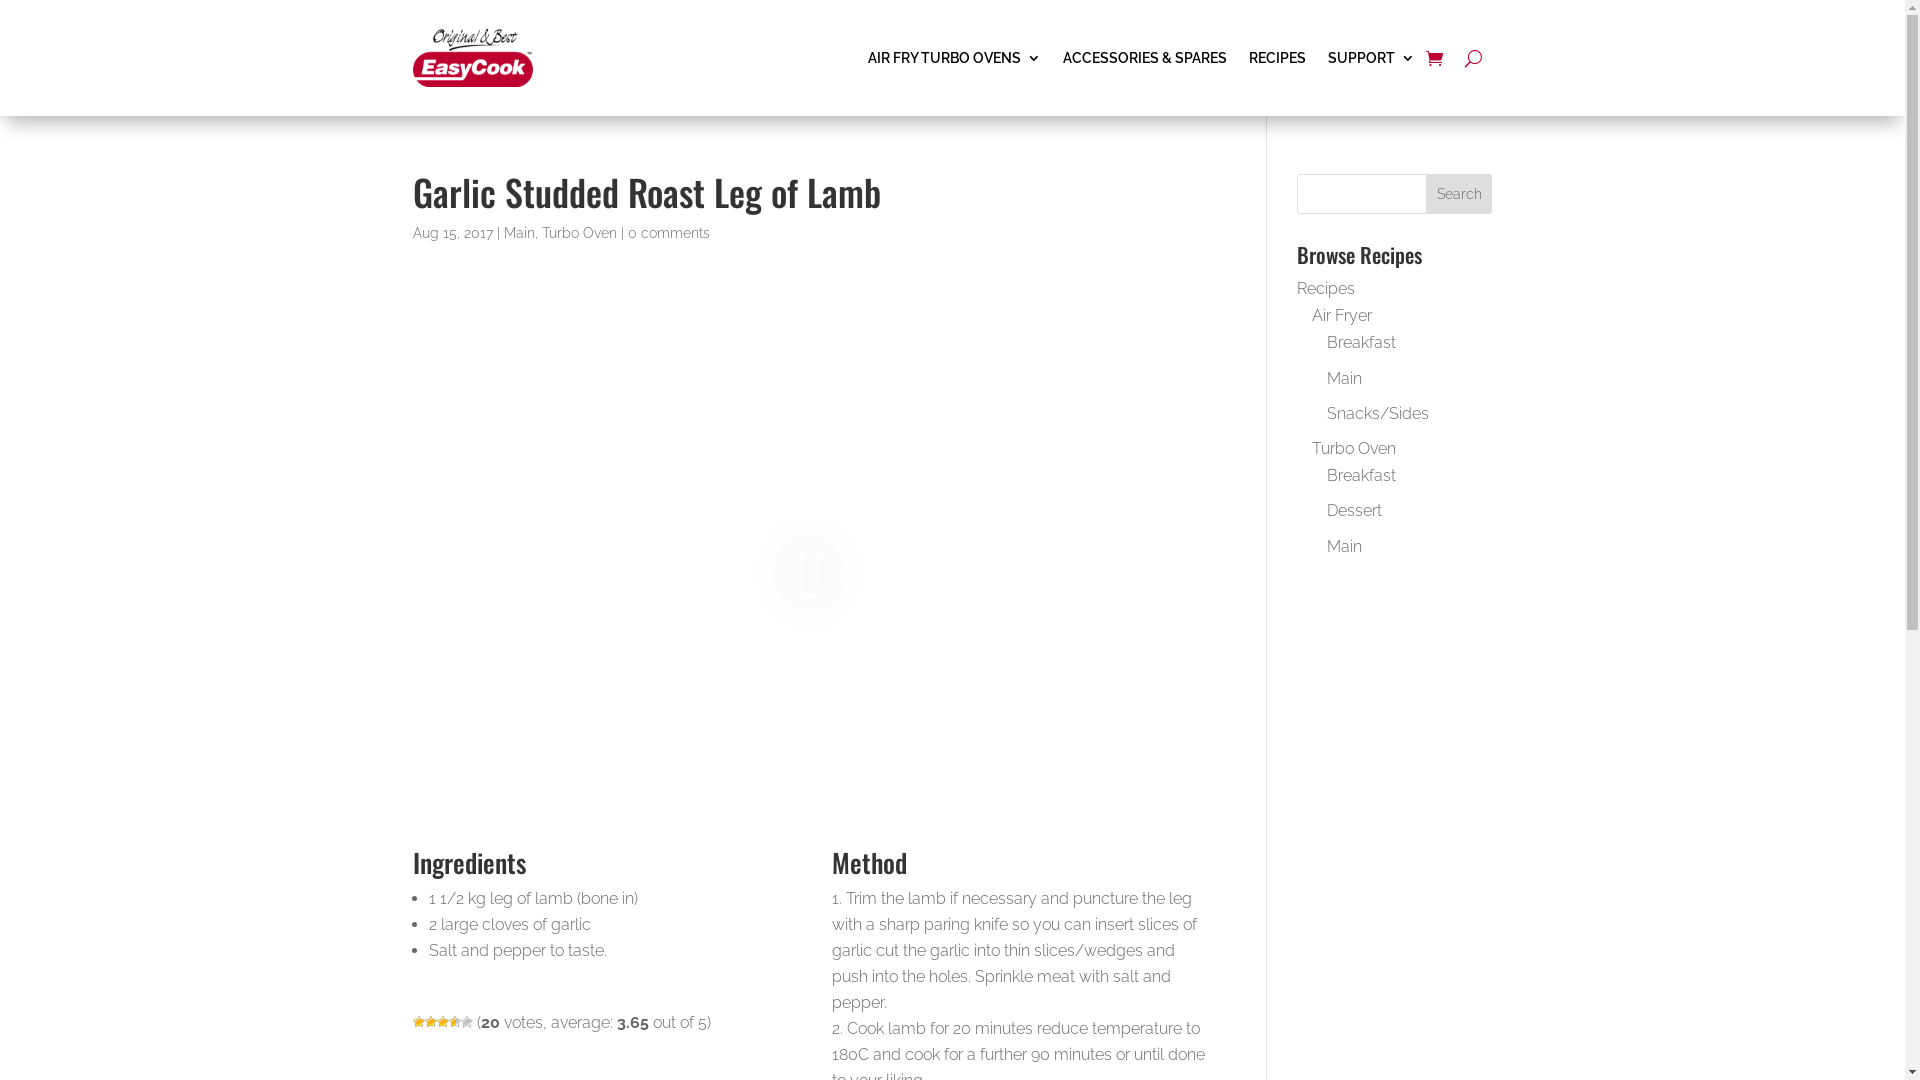  I want to click on 4 Stars, so click(454, 1022).